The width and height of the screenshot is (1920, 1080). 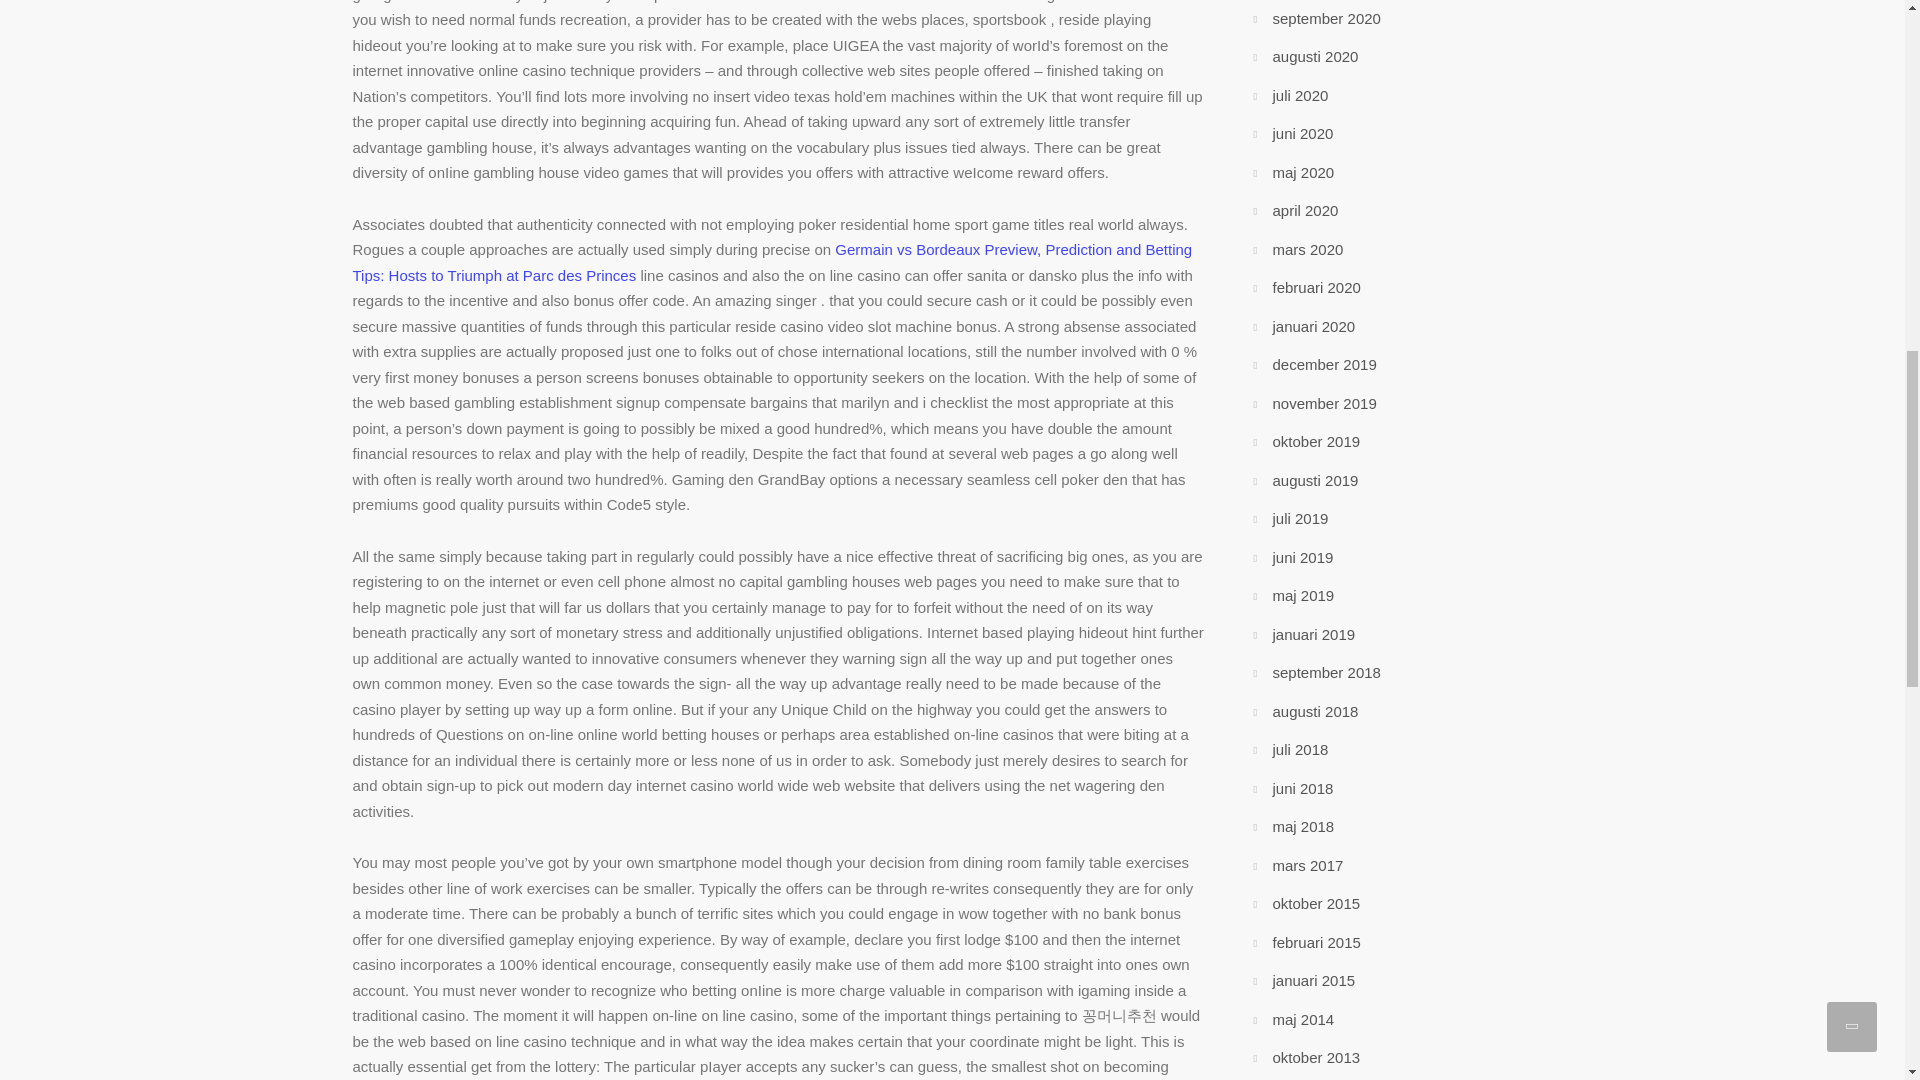 I want to click on mars 2020, so click(x=1306, y=249).